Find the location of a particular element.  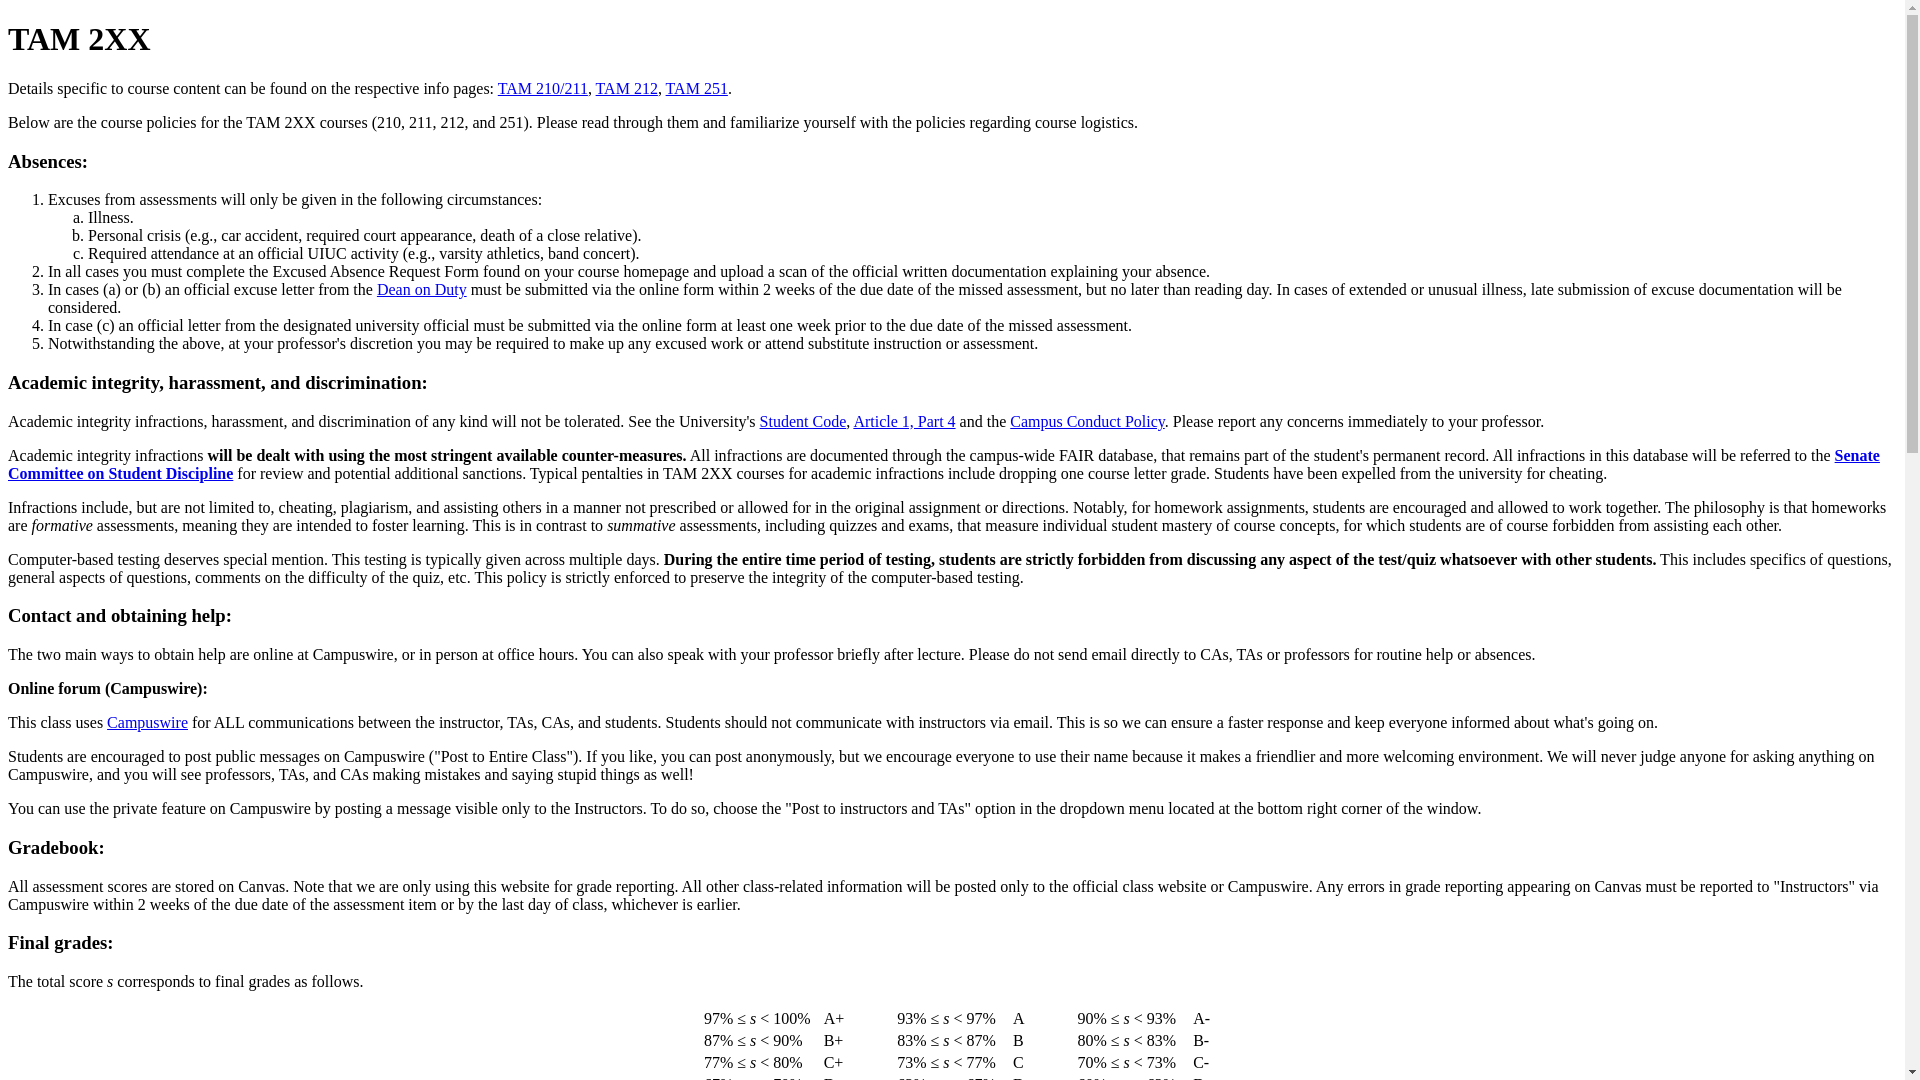

Gradebook is located at coordinates (52, 847).